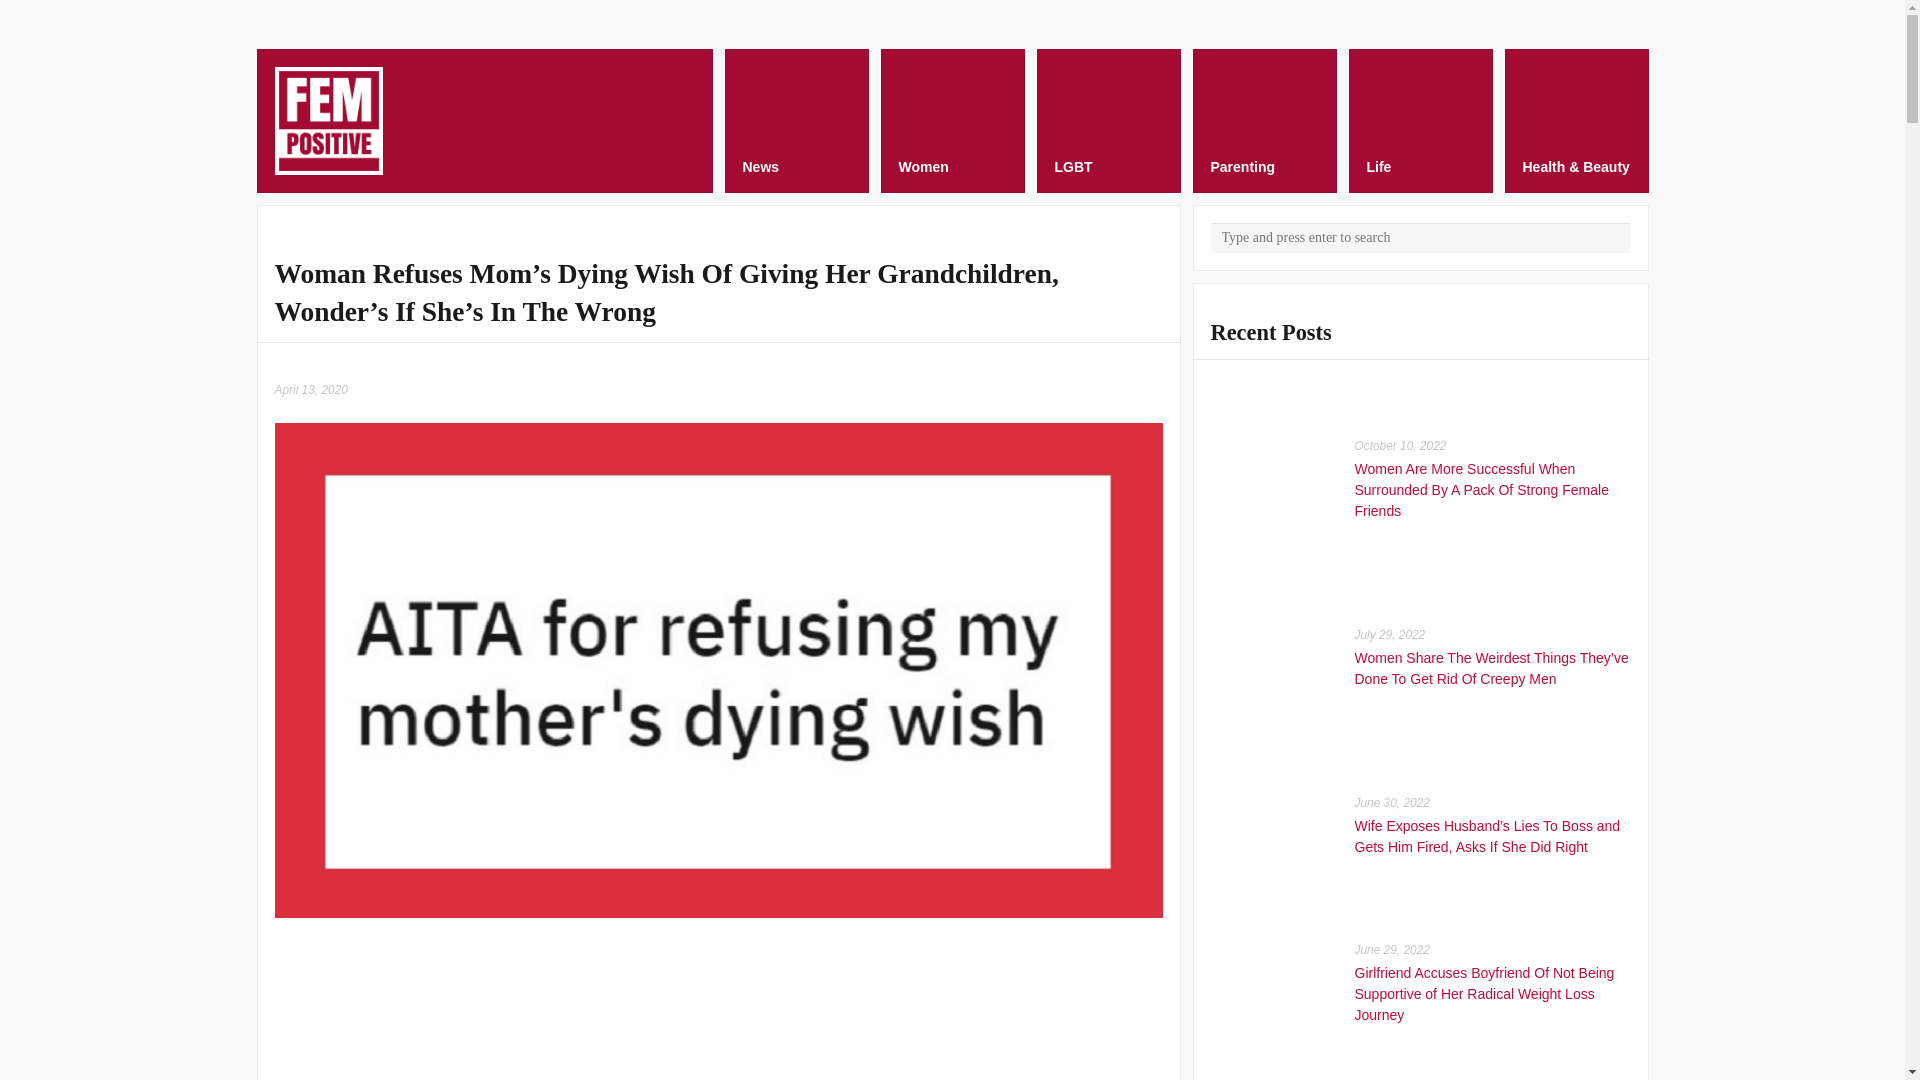  What do you see at coordinates (1264, 120) in the screenshot?
I see `Parenting` at bounding box center [1264, 120].